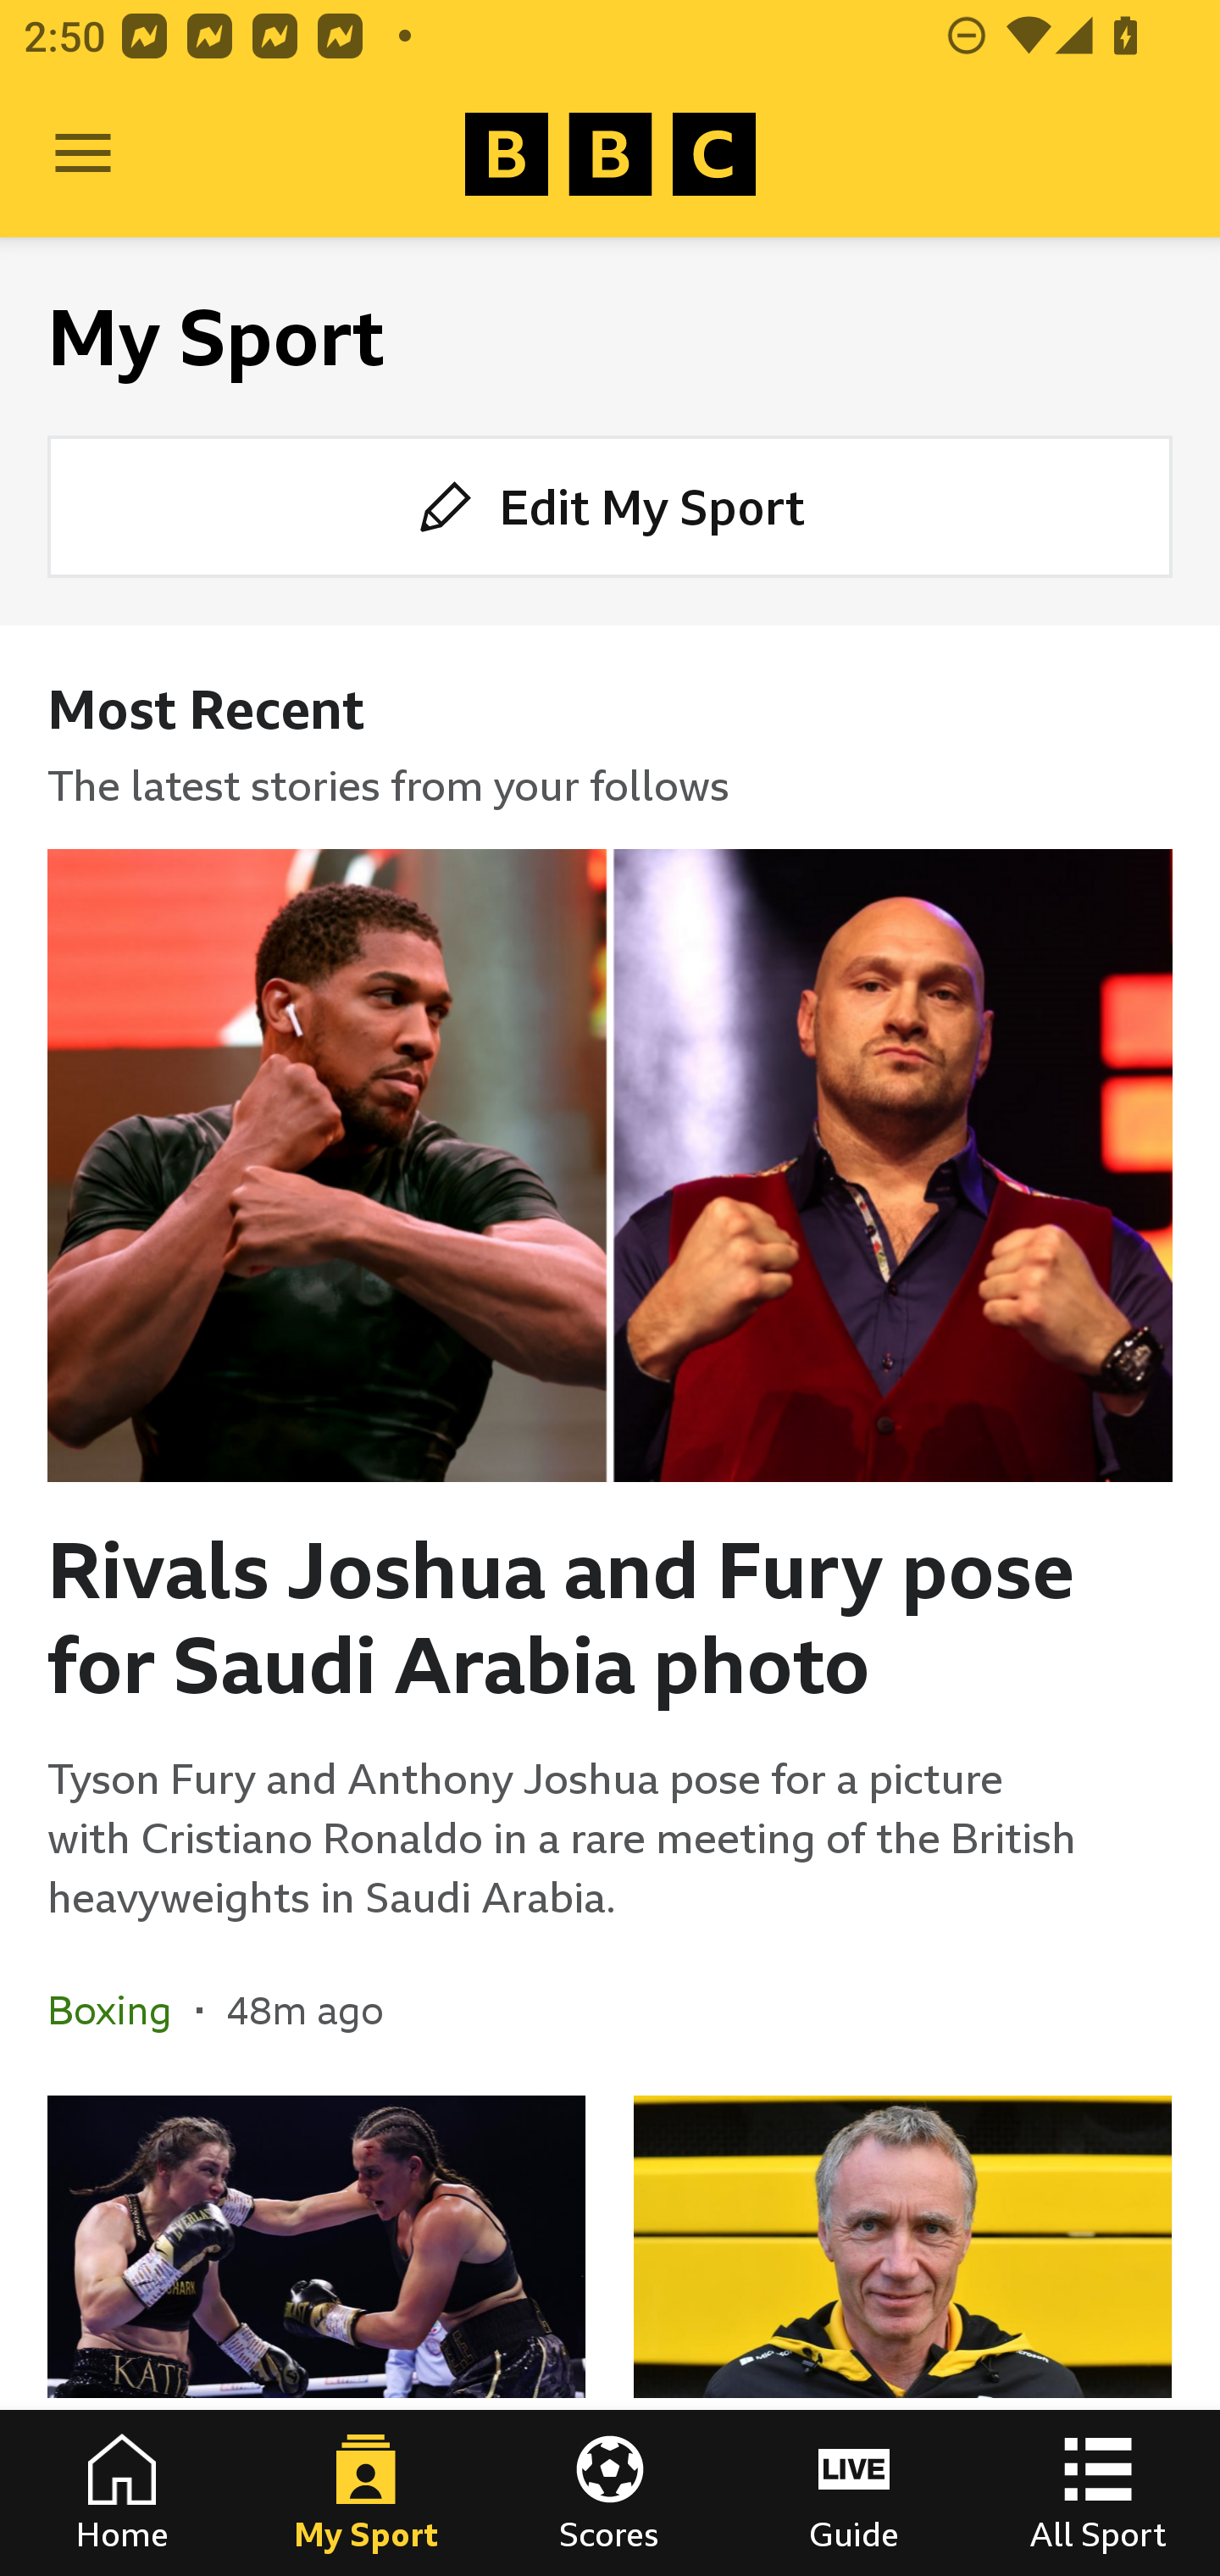 Image resolution: width=1220 pixels, height=2576 pixels. Describe the element at coordinates (1098, 2493) in the screenshot. I see `All Sport` at that location.